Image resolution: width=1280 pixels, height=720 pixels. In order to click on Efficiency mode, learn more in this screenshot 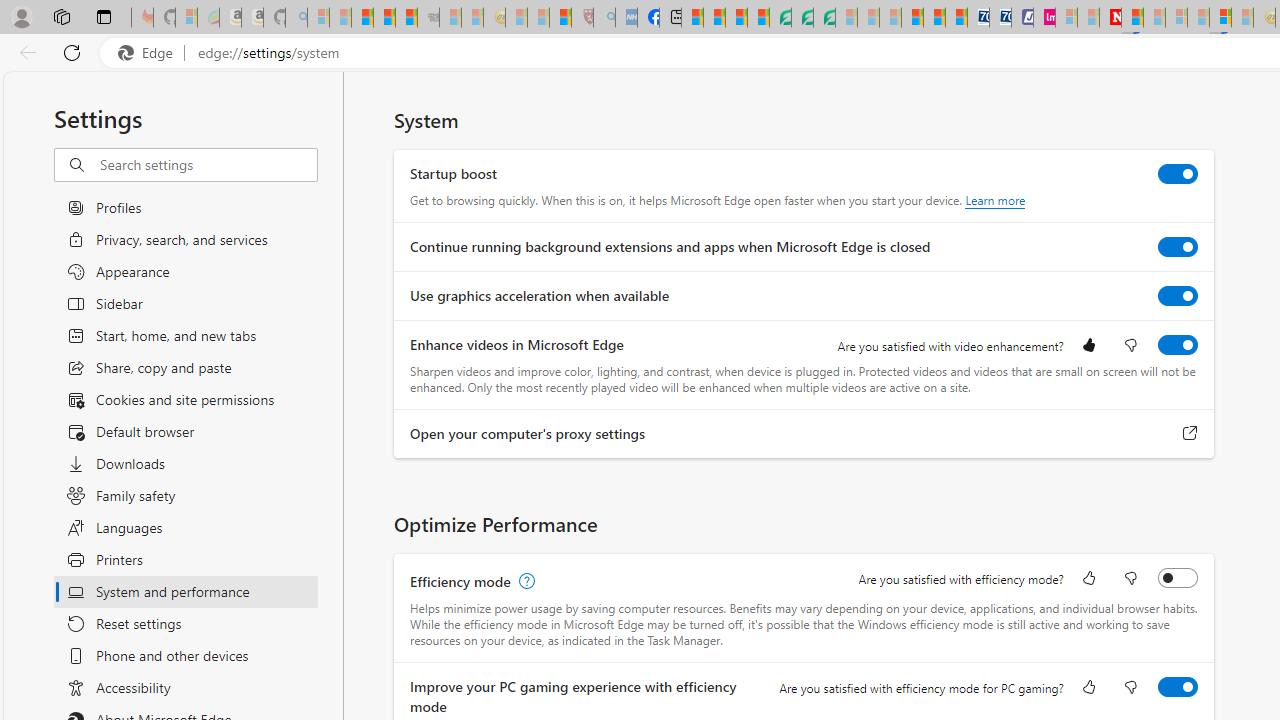, I will do `click(524, 582)`.